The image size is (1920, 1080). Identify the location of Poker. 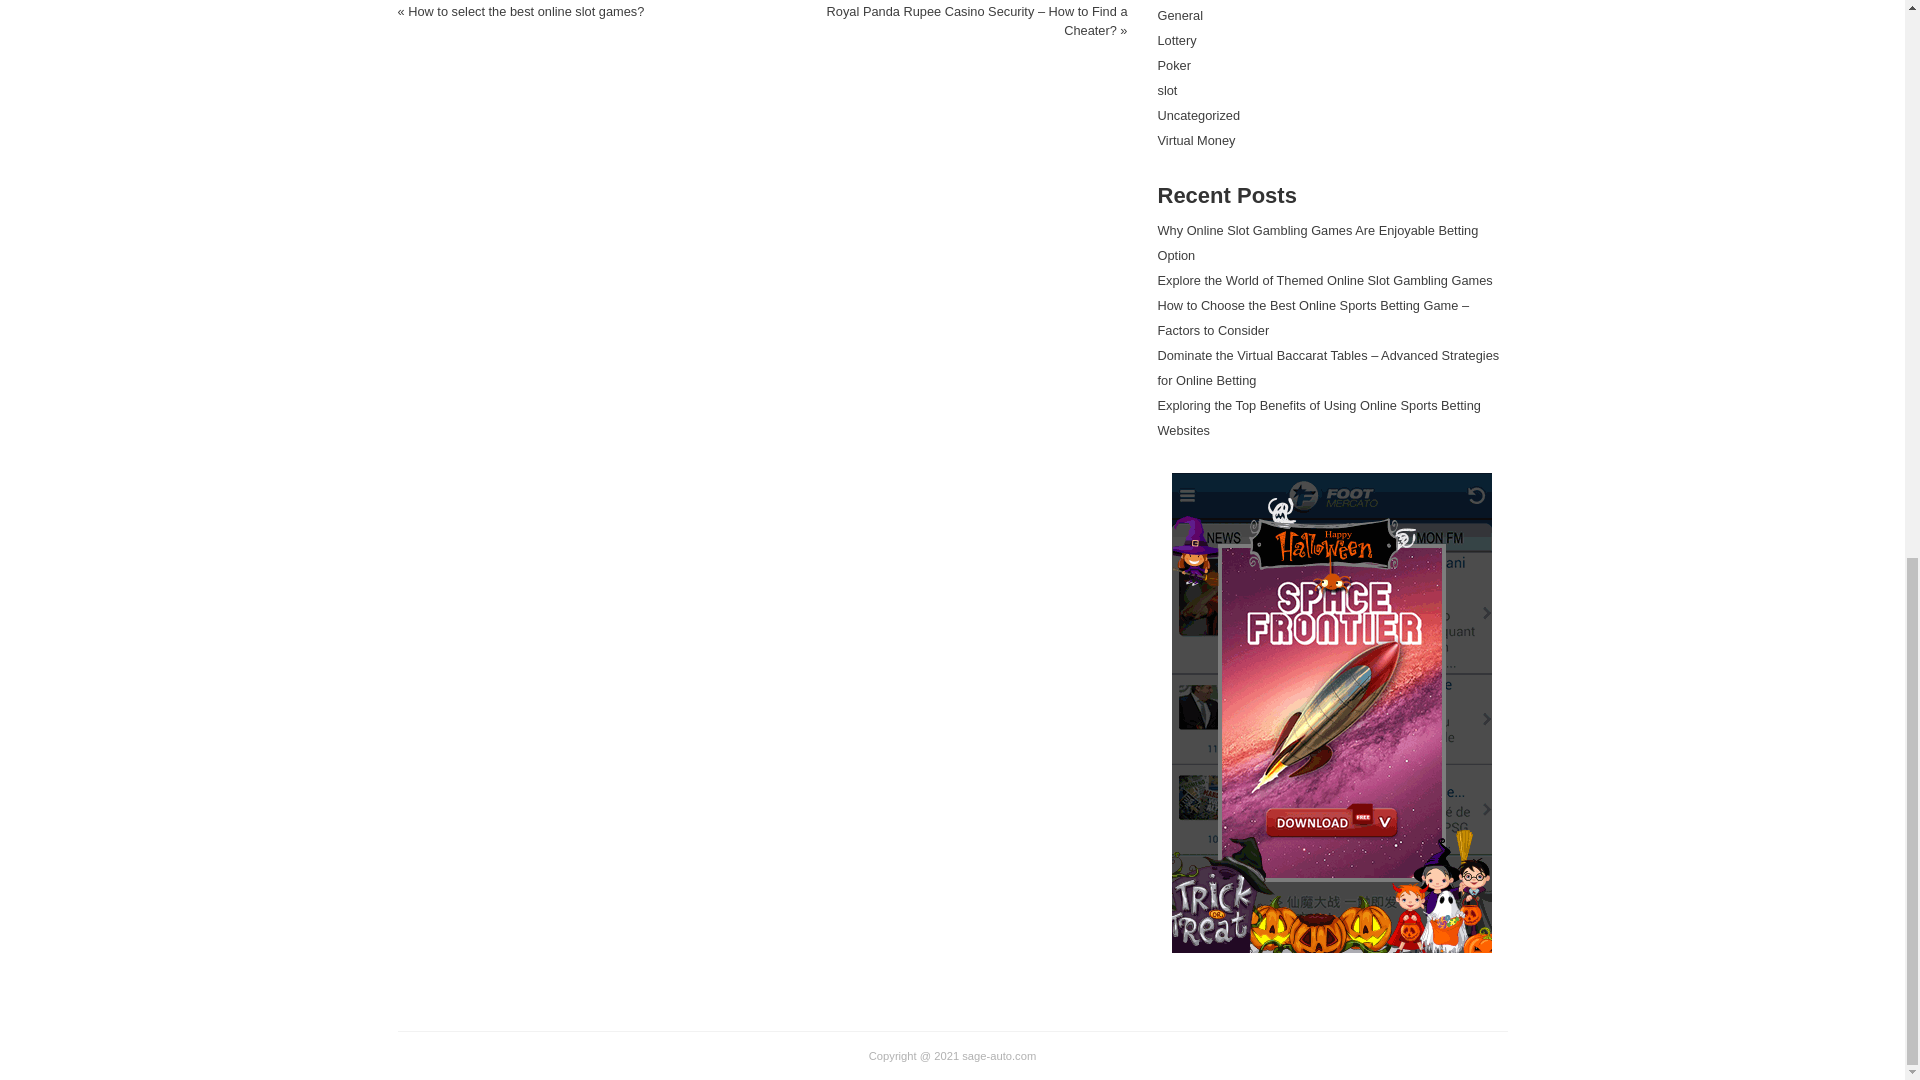
(1174, 66).